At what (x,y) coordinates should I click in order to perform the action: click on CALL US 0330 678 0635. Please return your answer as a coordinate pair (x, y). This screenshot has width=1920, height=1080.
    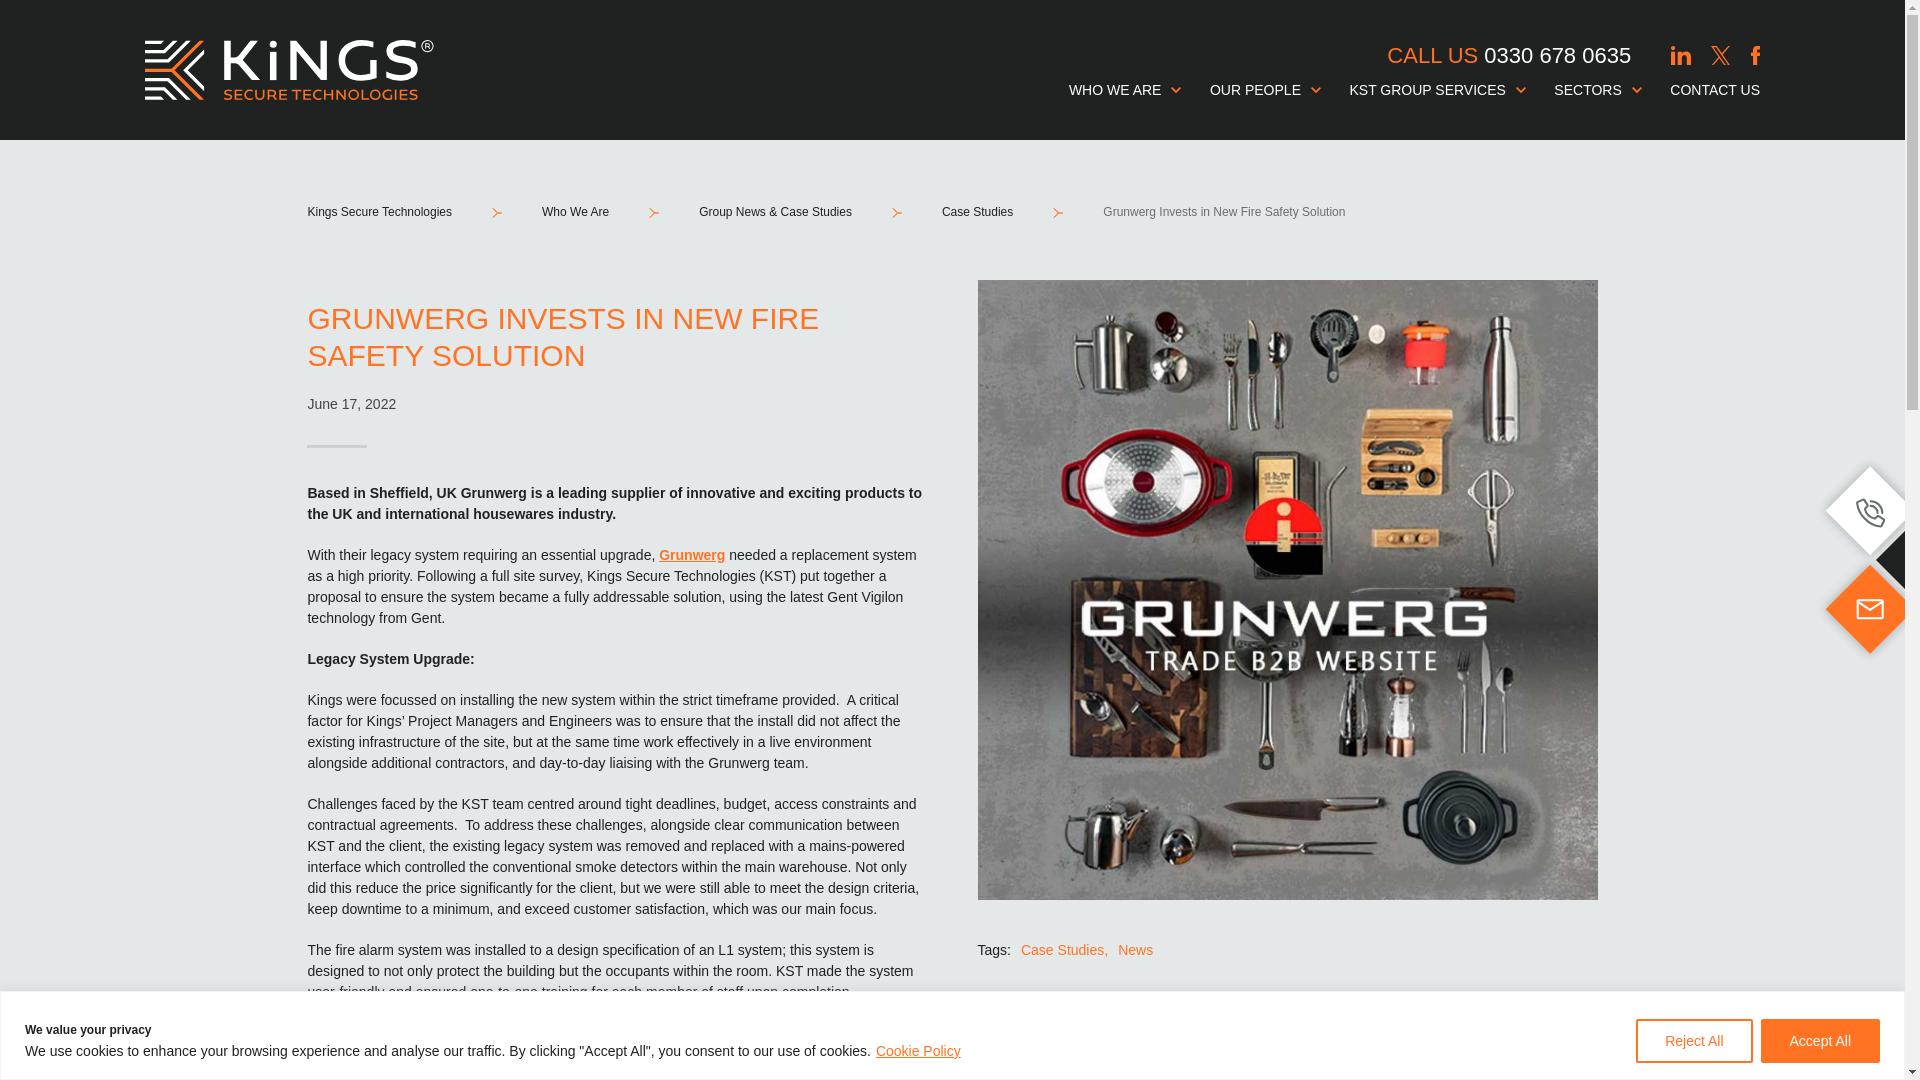
    Looking at the image, I should click on (1508, 56).